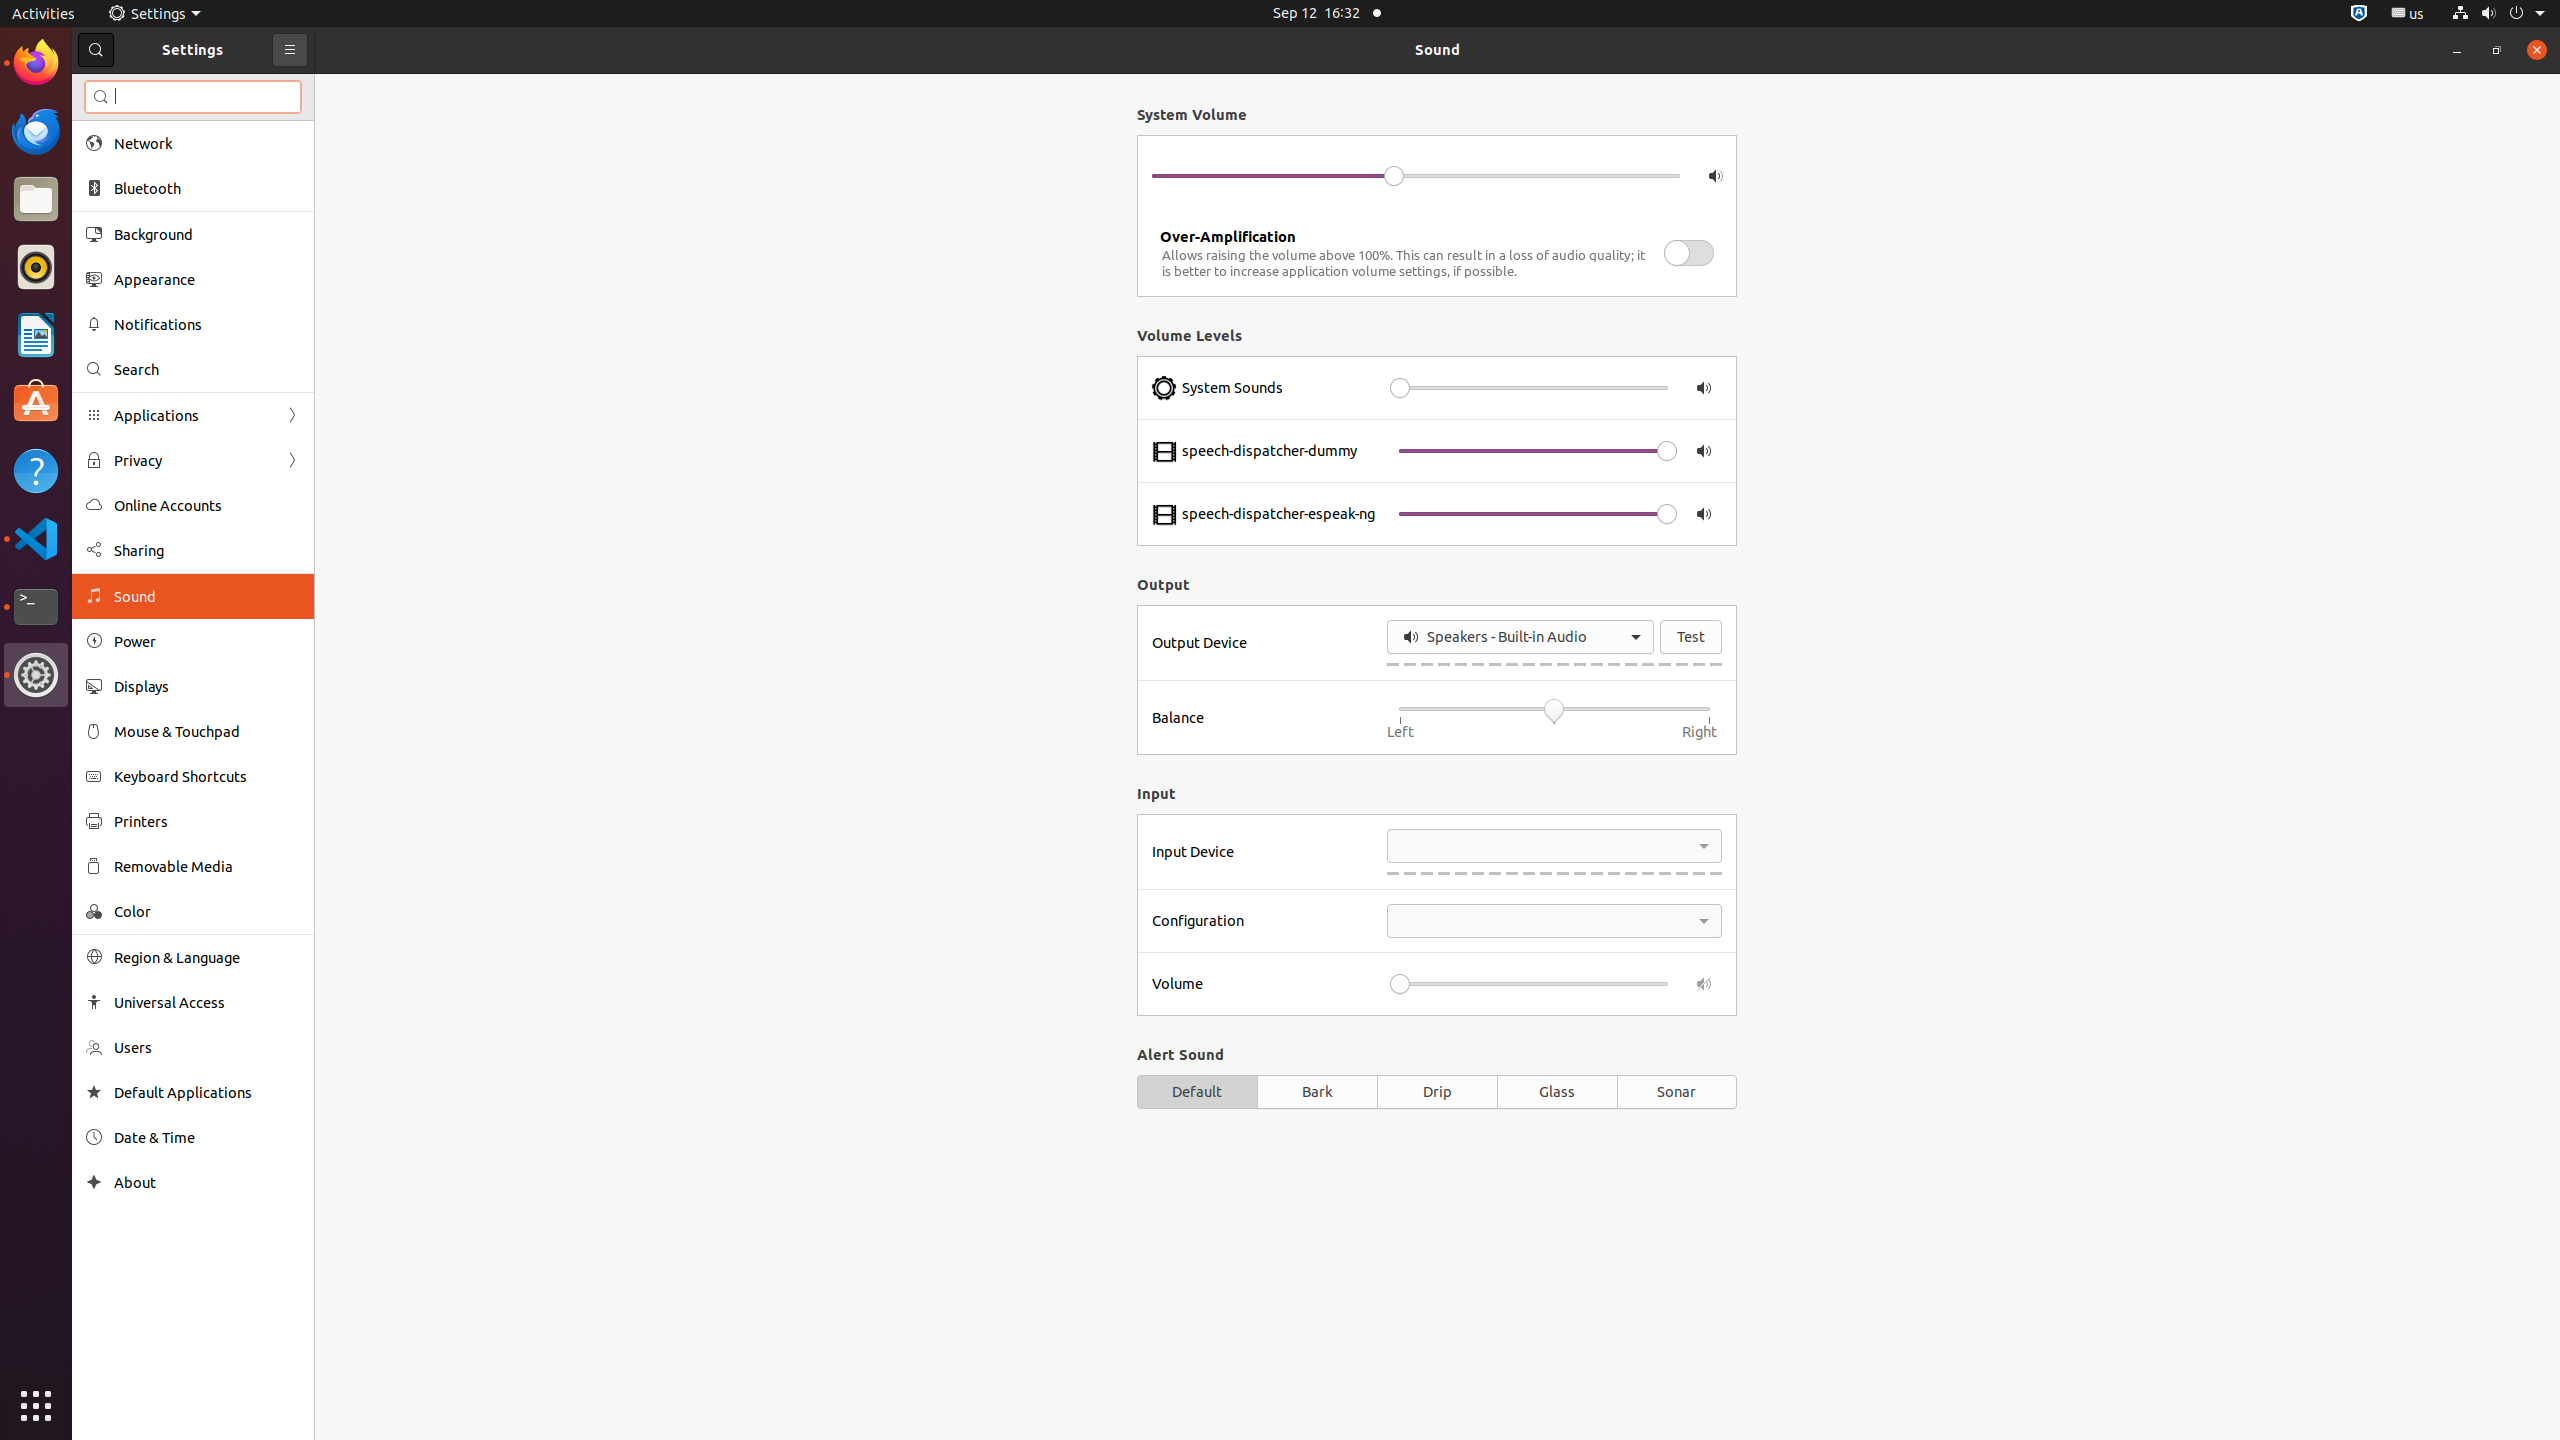 The width and height of the screenshot is (2560, 1440). I want to click on Region & Language, so click(207, 957).